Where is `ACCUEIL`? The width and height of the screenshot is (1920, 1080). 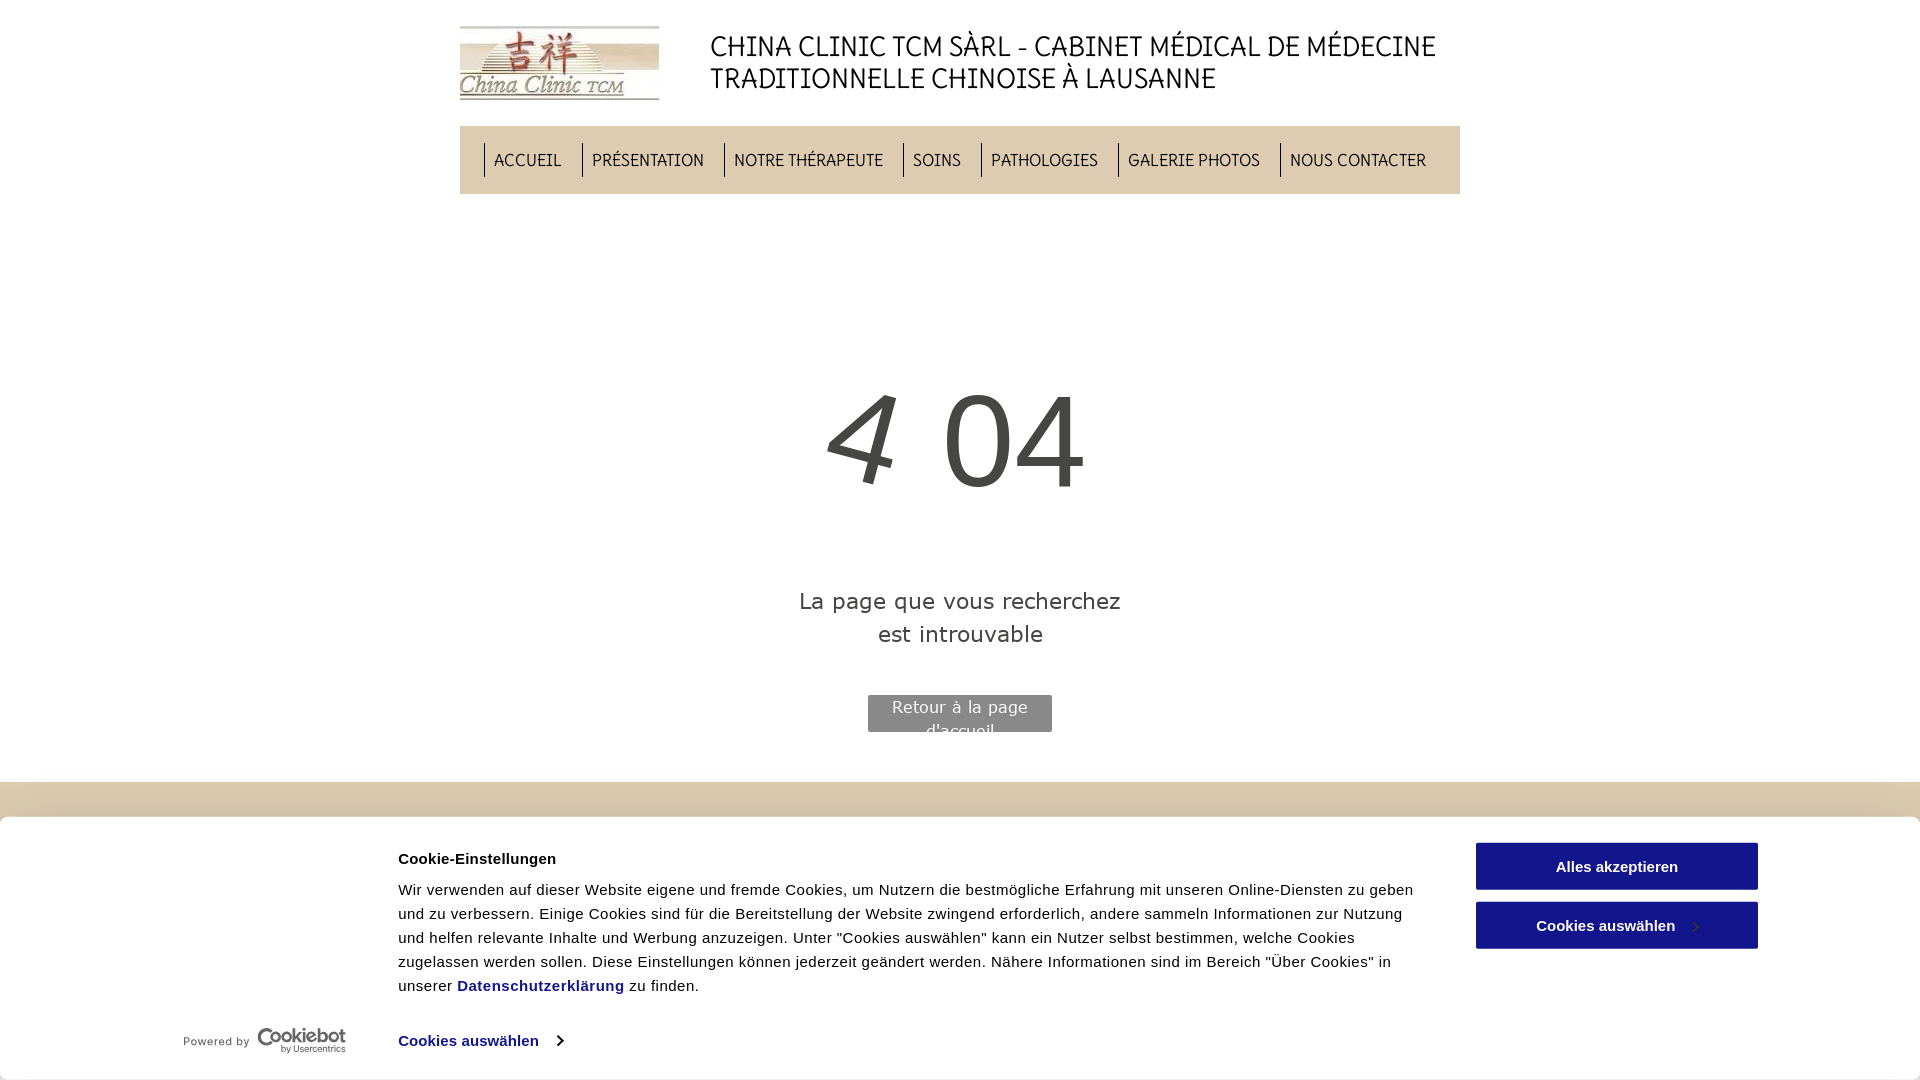 ACCUEIL is located at coordinates (528, 160).